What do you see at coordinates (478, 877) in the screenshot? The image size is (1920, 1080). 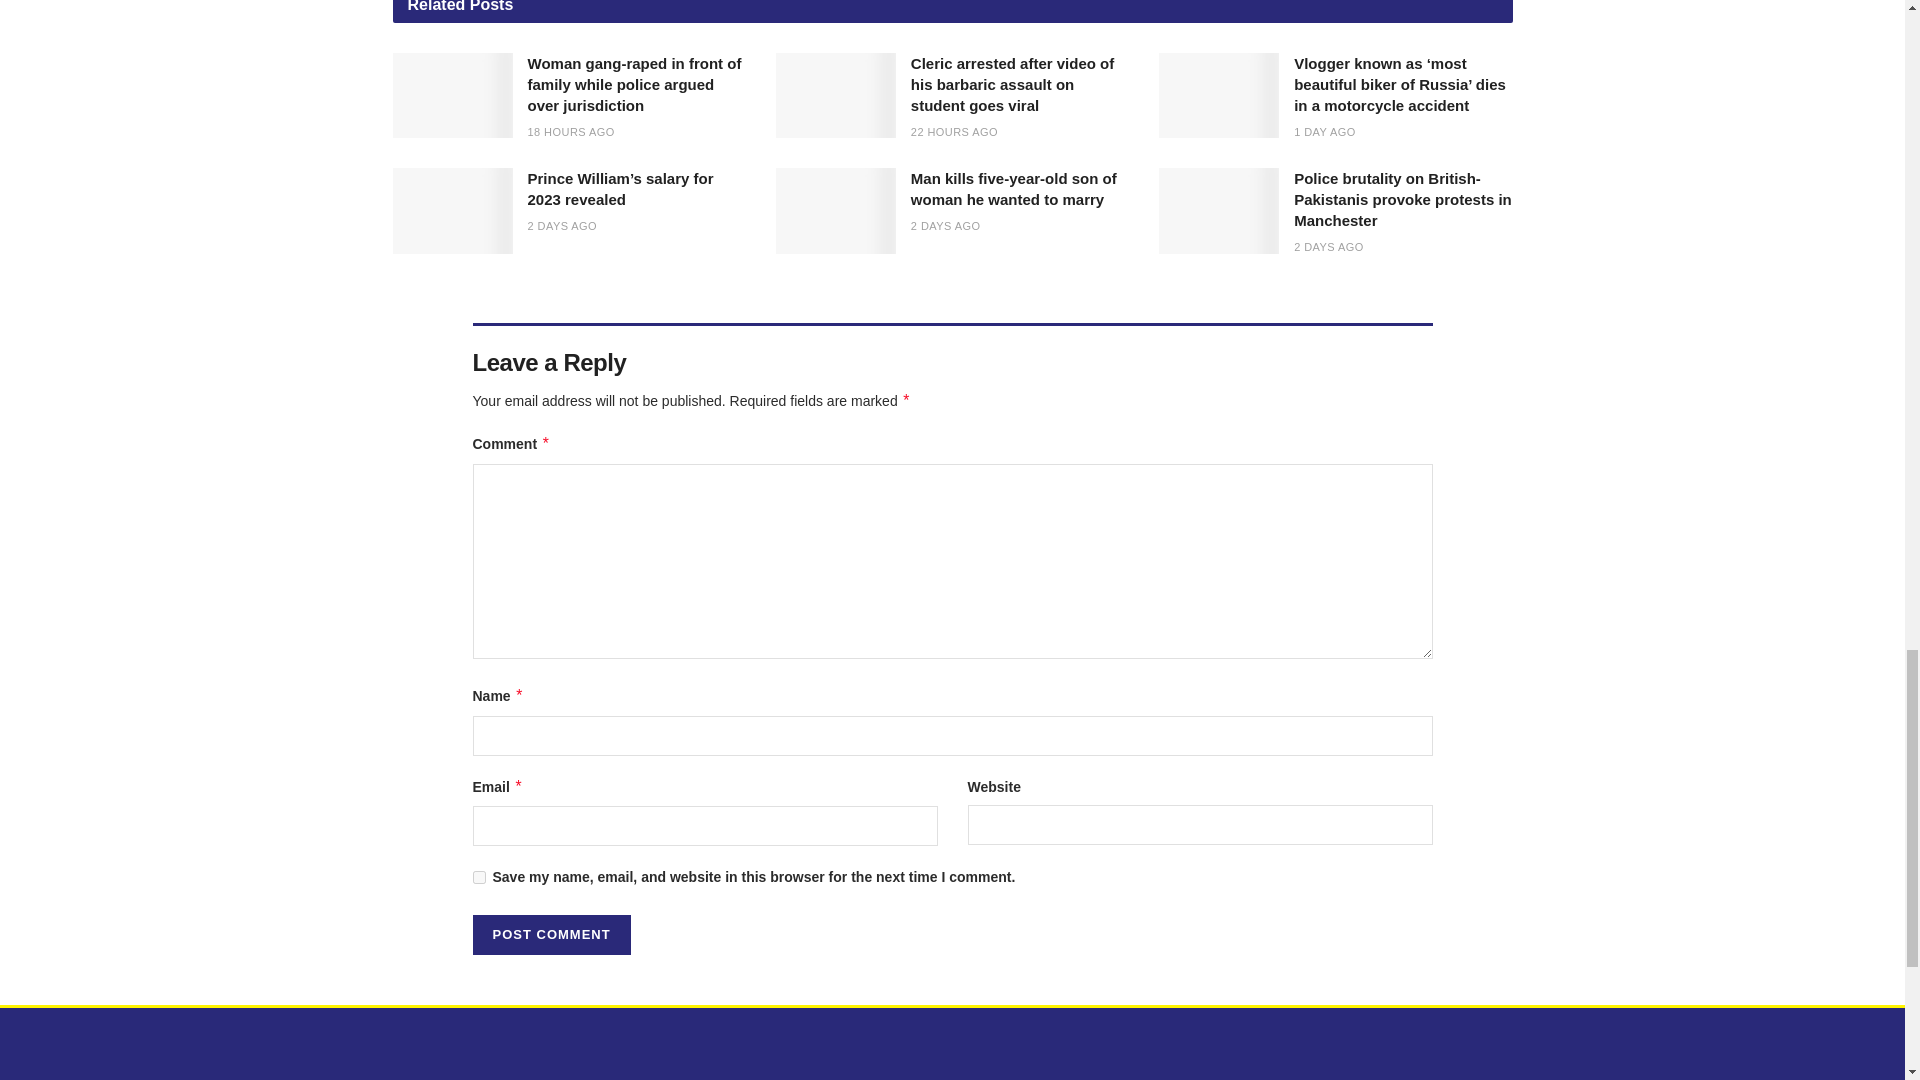 I see `yes` at bounding box center [478, 877].